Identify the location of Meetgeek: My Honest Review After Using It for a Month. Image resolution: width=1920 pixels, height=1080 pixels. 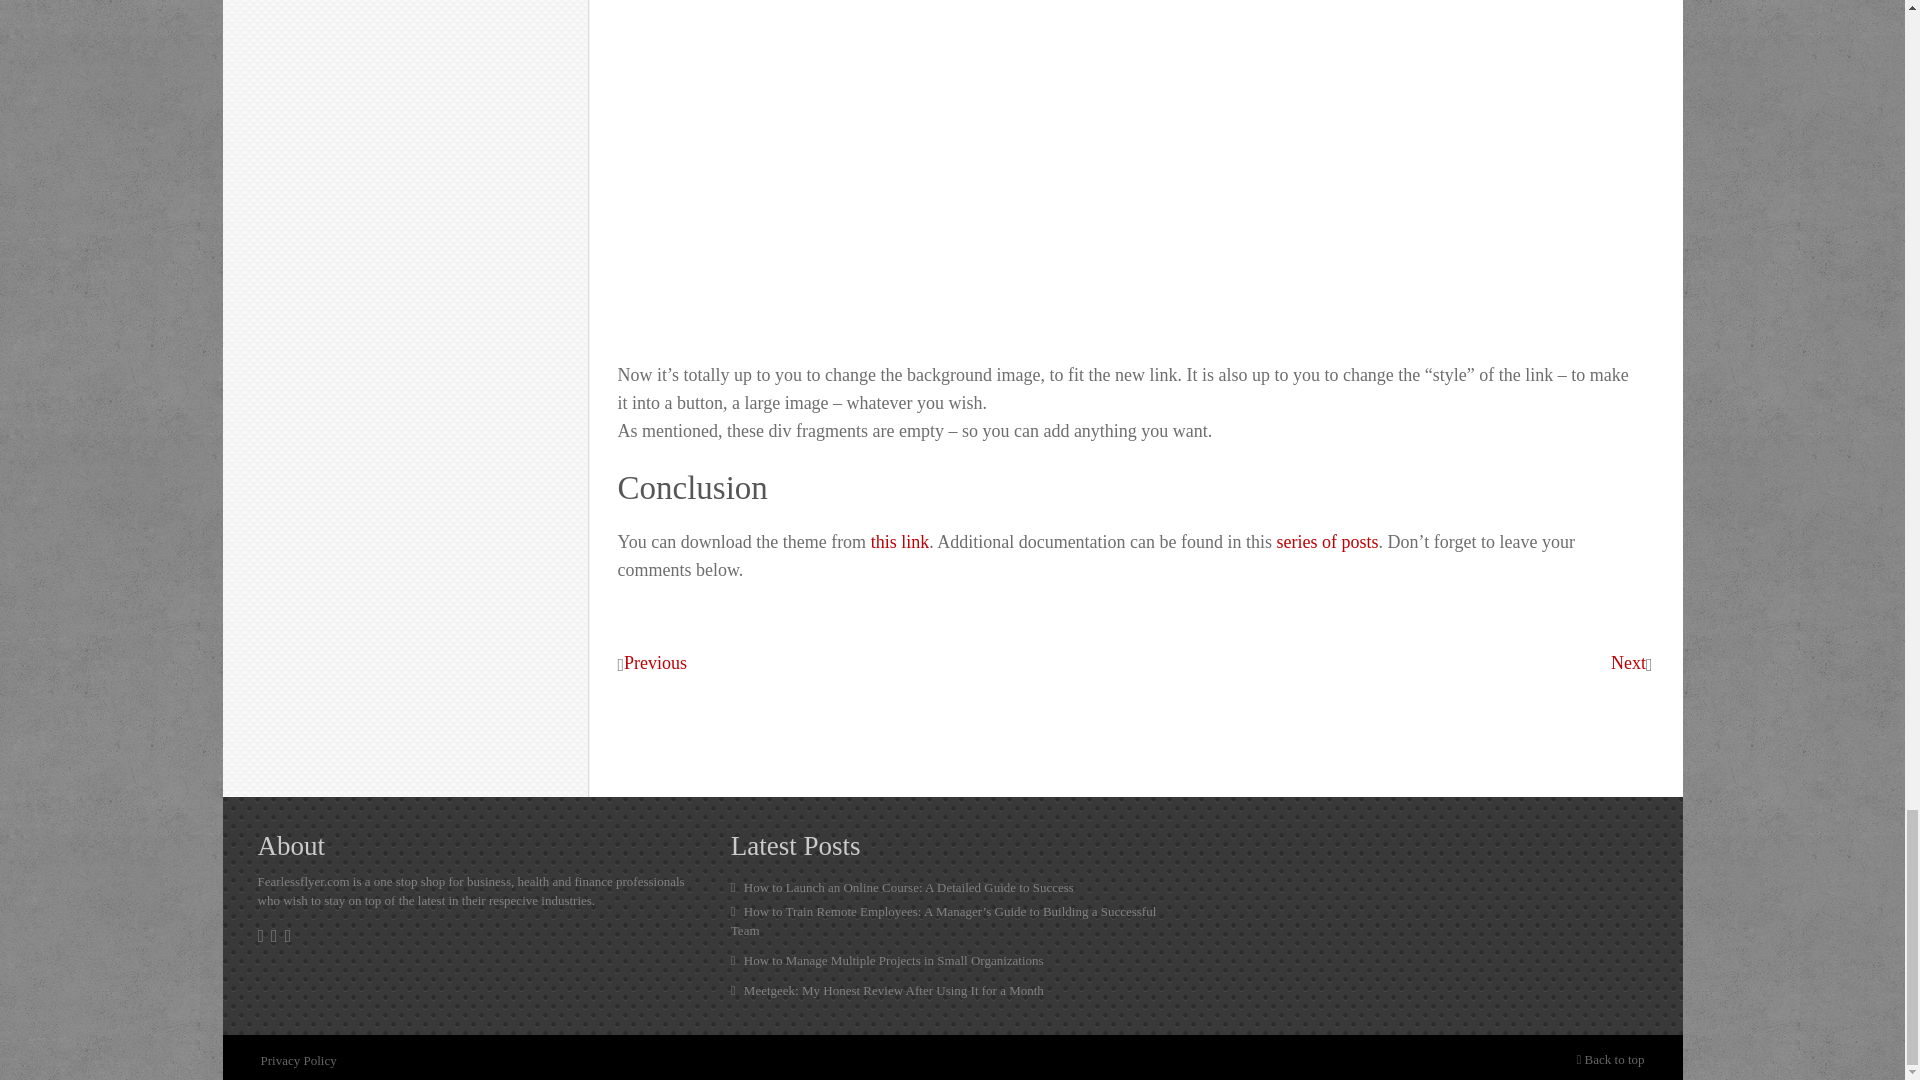
(952, 990).